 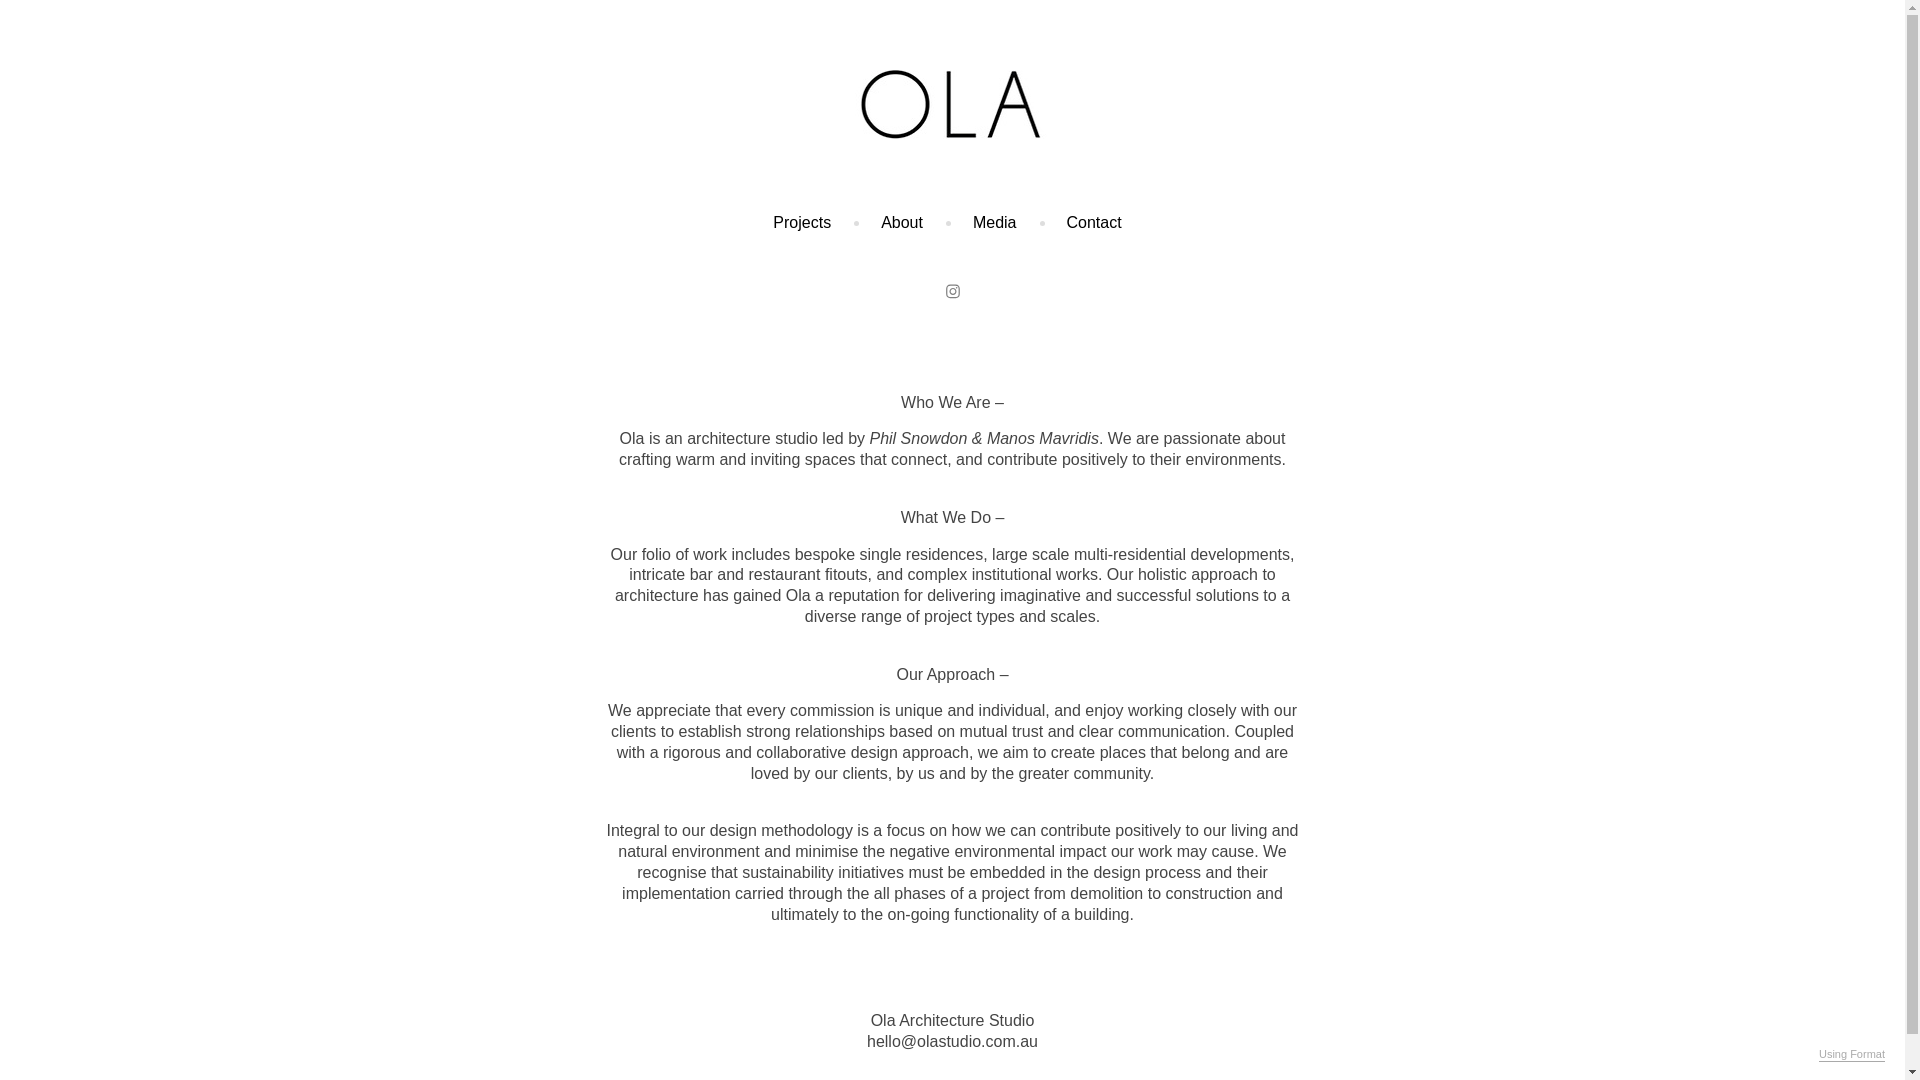 What do you see at coordinates (952, 1042) in the screenshot?
I see `hello@olastudio.com.au` at bounding box center [952, 1042].